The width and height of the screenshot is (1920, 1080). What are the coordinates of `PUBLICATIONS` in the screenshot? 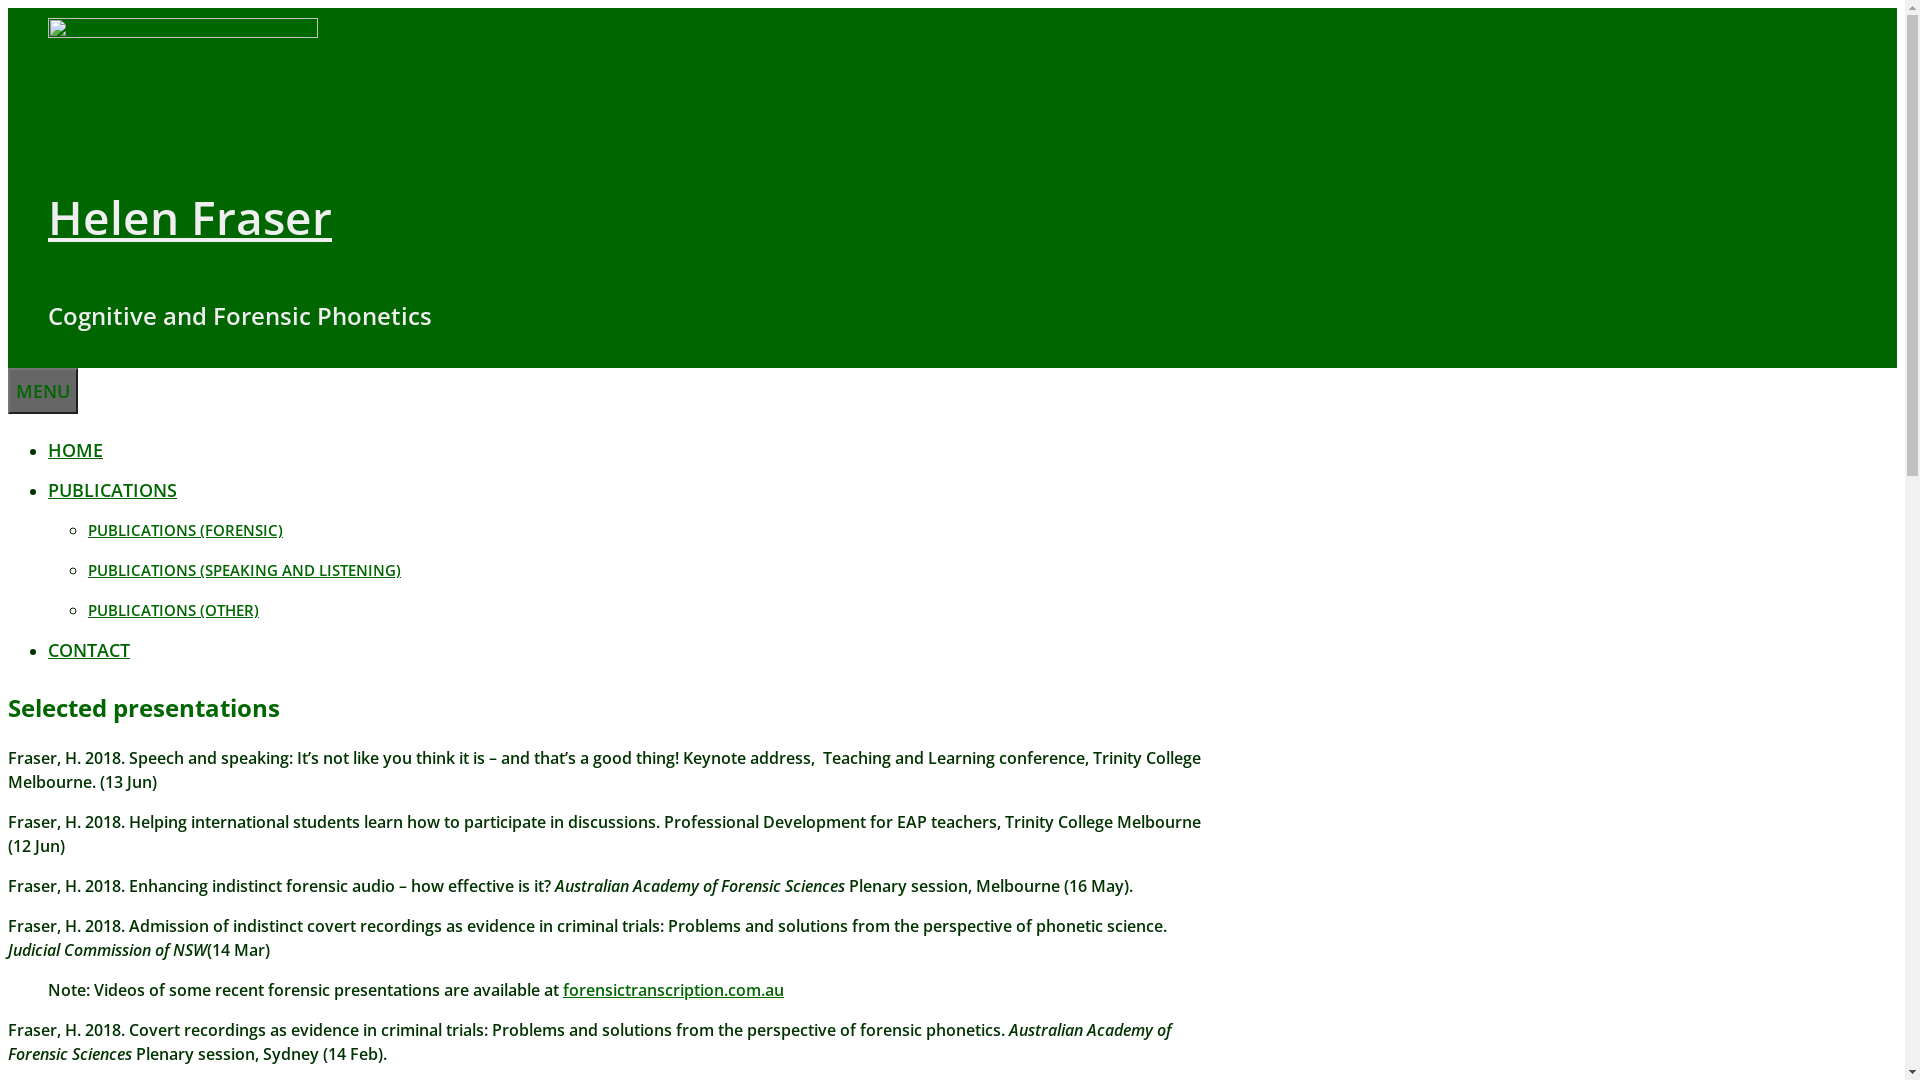 It's located at (112, 490).